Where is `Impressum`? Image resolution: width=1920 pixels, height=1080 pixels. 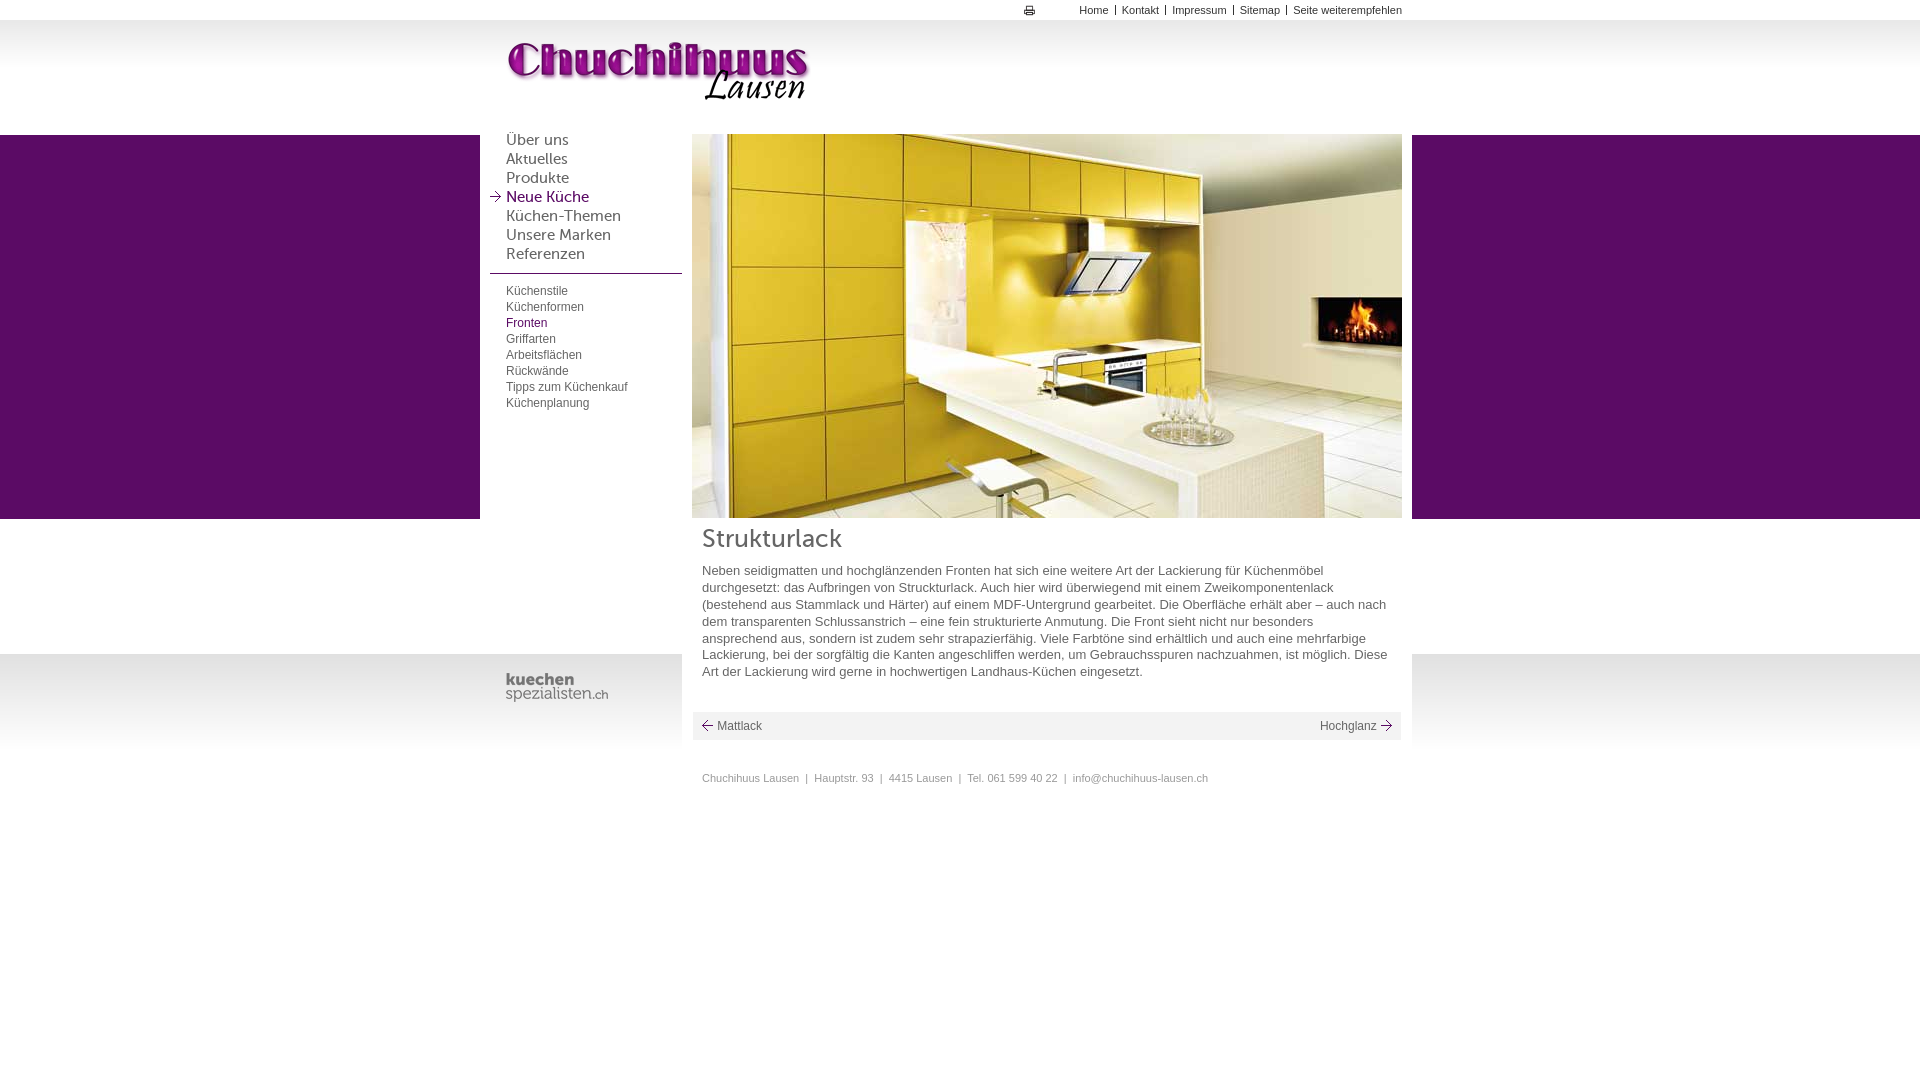 Impressum is located at coordinates (1199, 10).